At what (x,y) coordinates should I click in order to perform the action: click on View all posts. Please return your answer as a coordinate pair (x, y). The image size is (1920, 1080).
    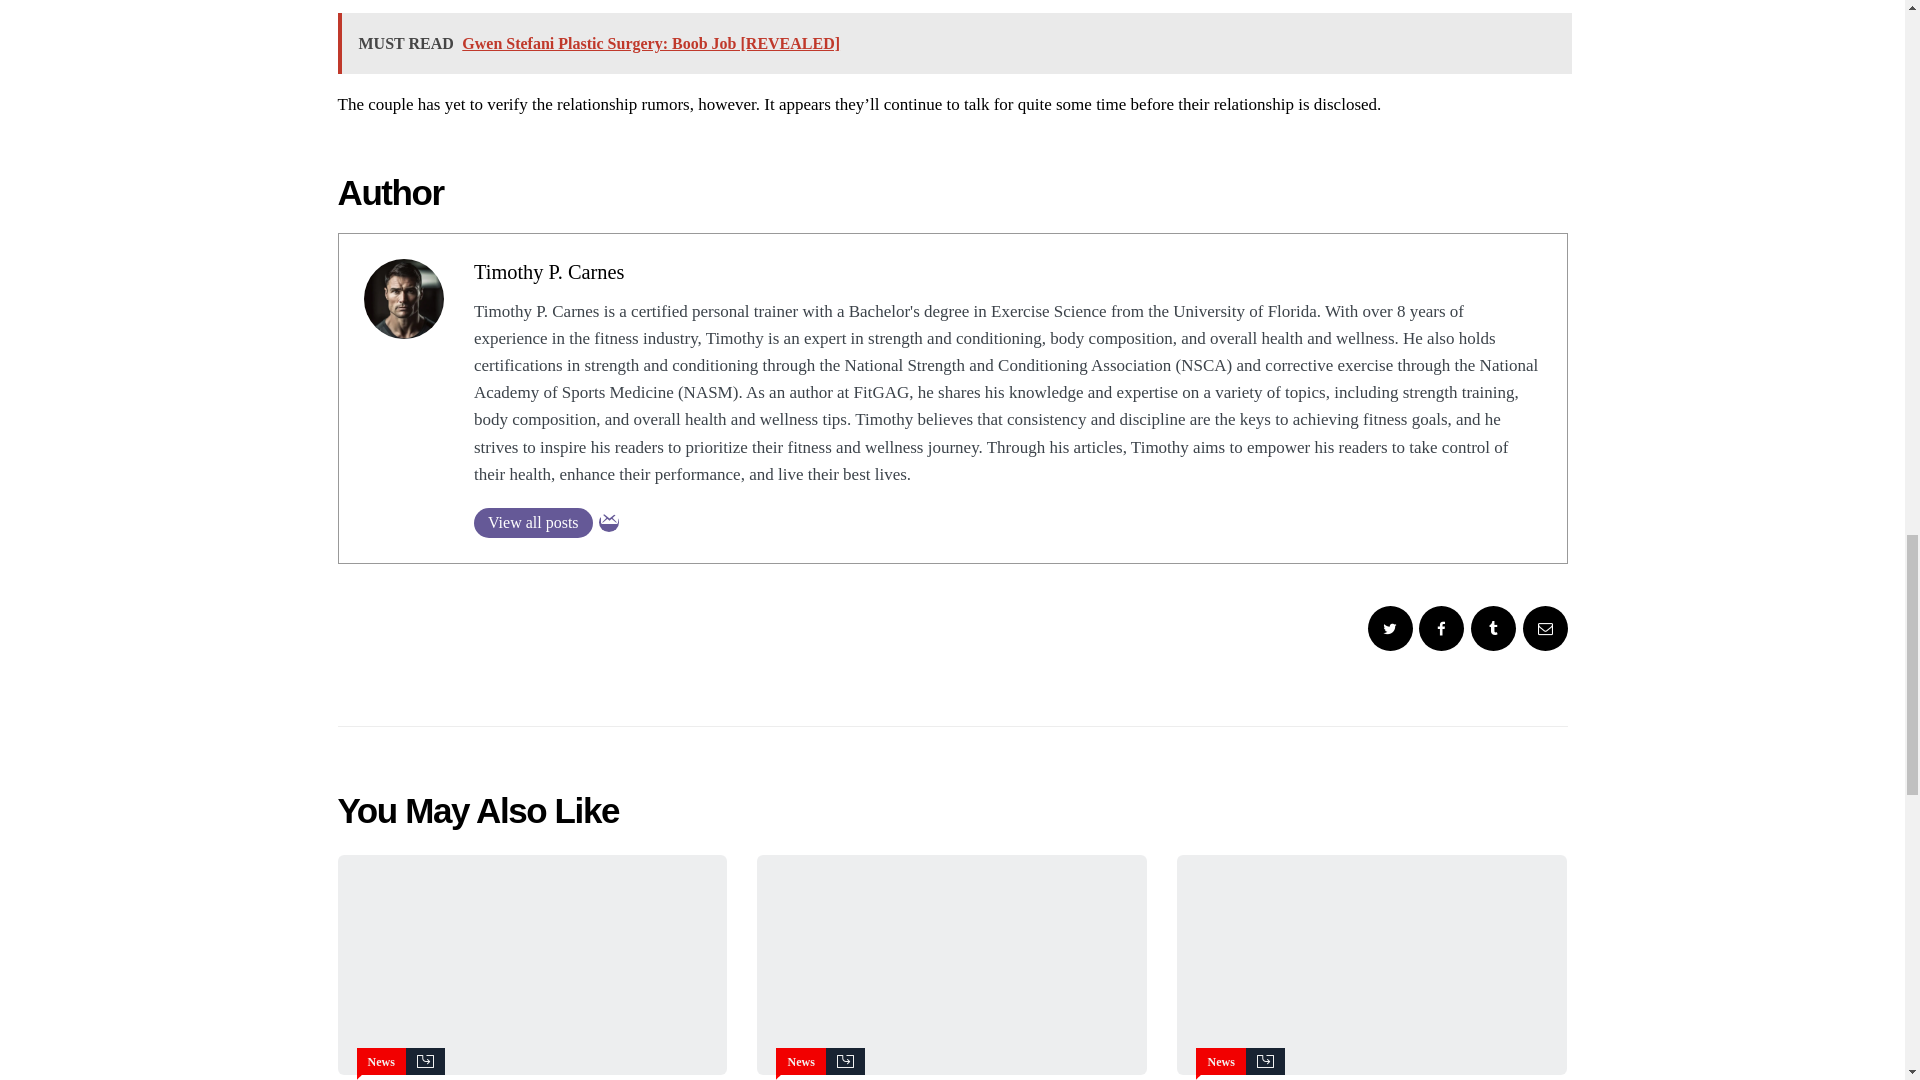
    Looking at the image, I should click on (534, 522).